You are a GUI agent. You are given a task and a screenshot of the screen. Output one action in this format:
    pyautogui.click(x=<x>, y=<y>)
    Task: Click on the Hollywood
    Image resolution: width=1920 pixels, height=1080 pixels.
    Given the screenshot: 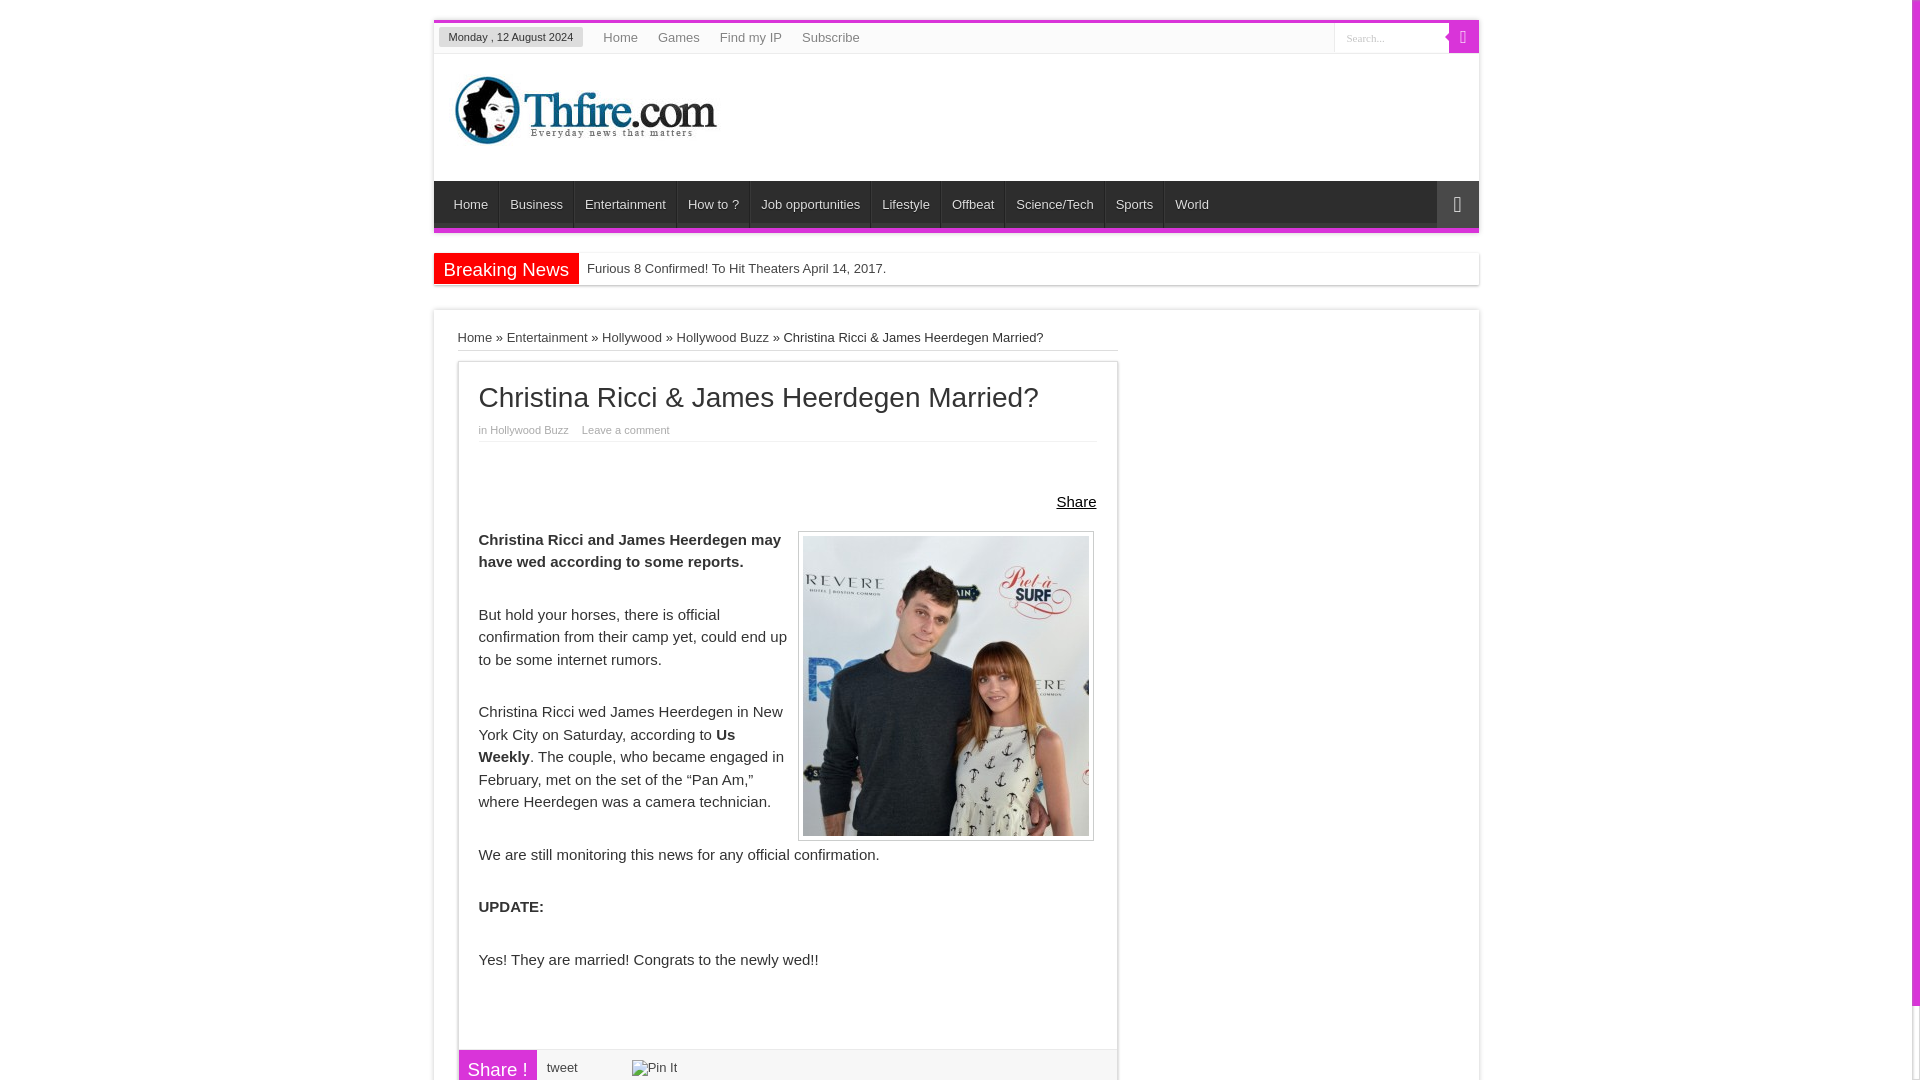 What is the action you would take?
    pyautogui.click(x=632, y=337)
    